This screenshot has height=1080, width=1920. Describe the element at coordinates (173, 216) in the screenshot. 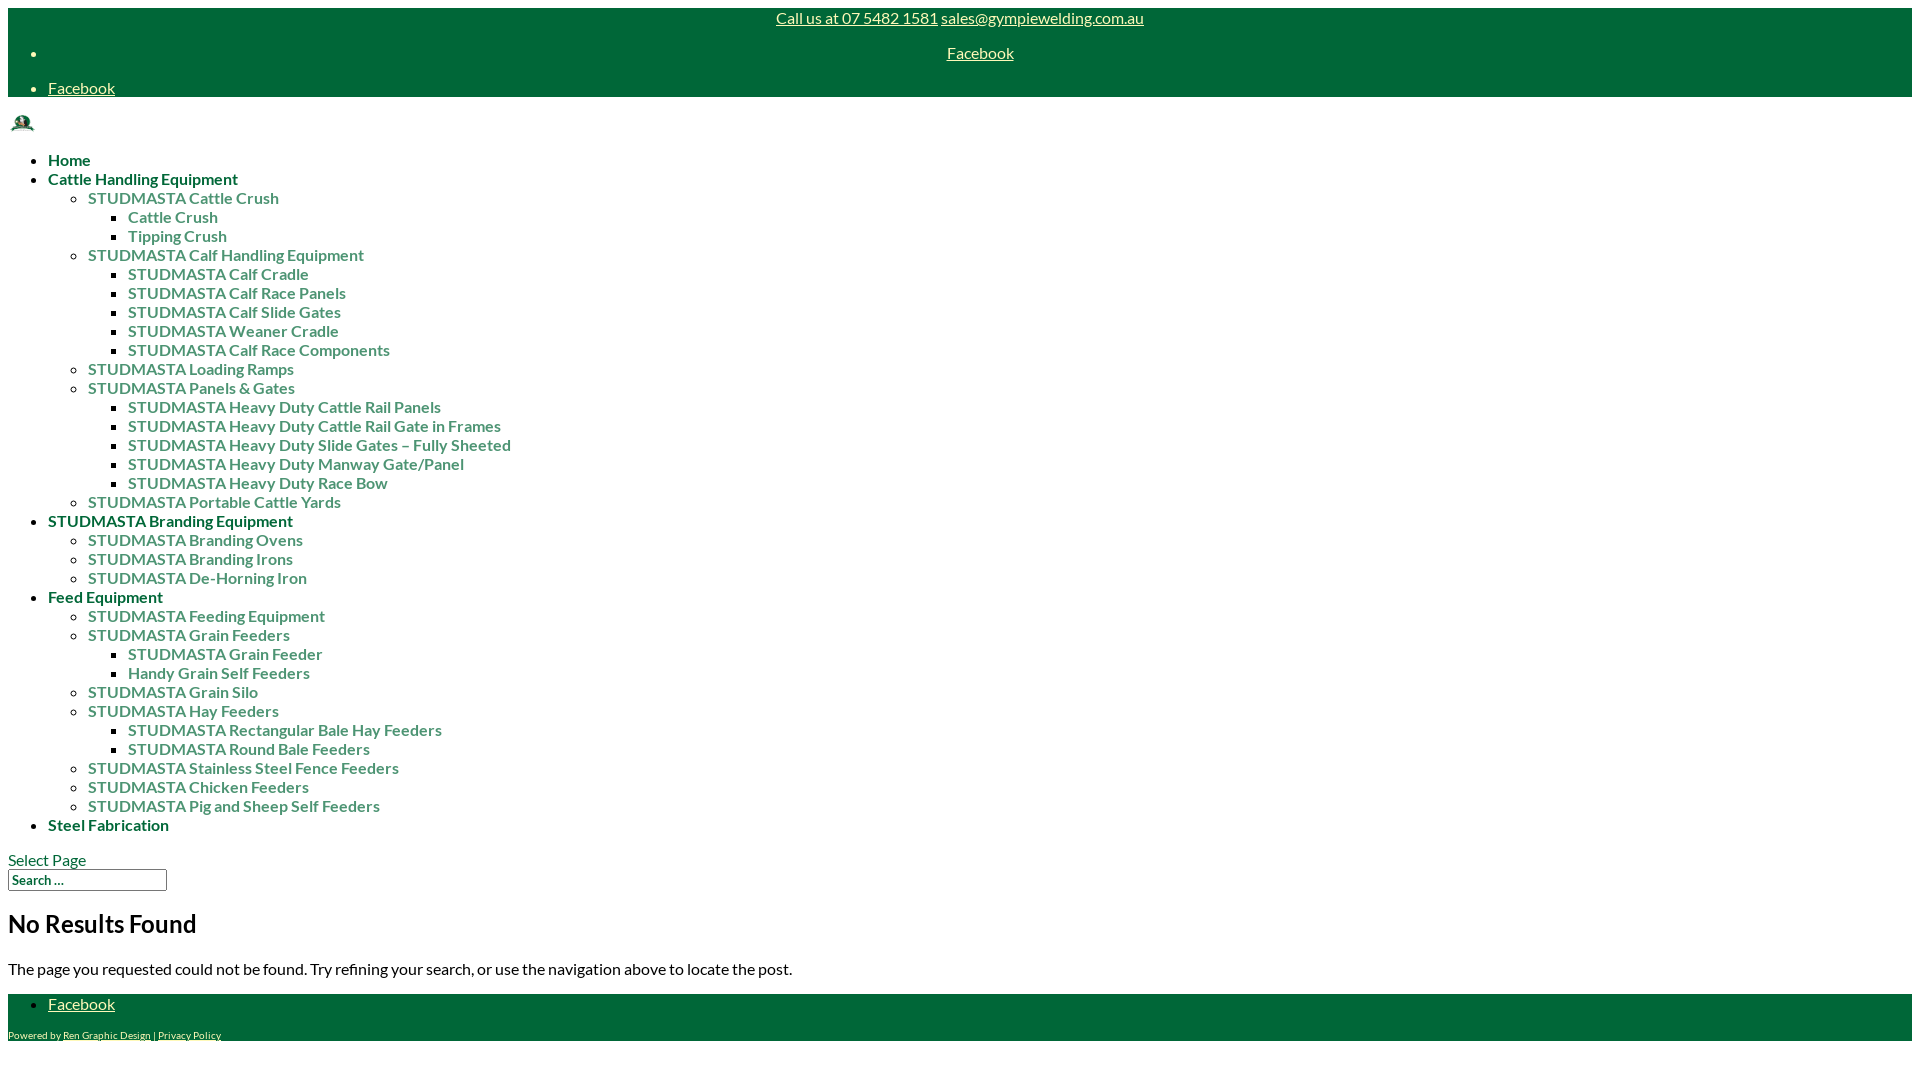

I see `Cattle Crush` at that location.